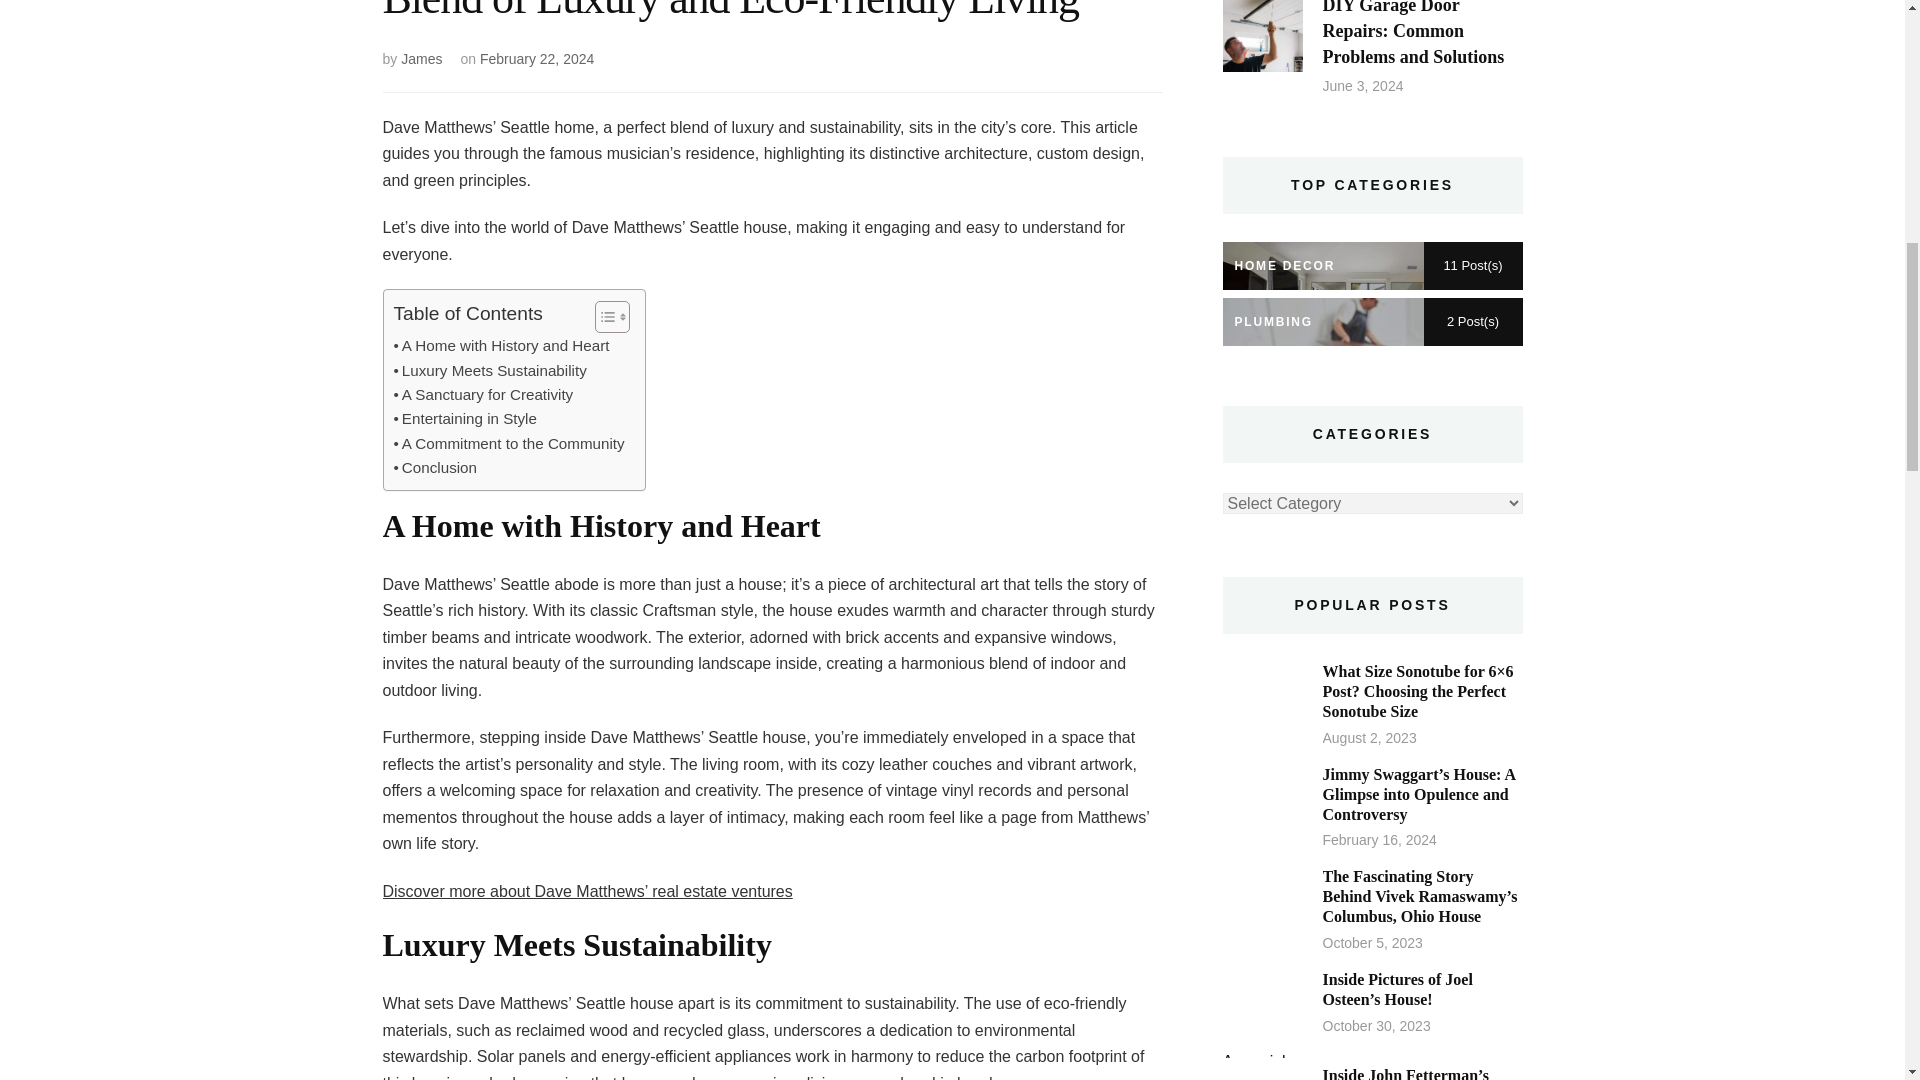 The height and width of the screenshot is (1080, 1920). I want to click on February 22, 2024, so click(536, 58).